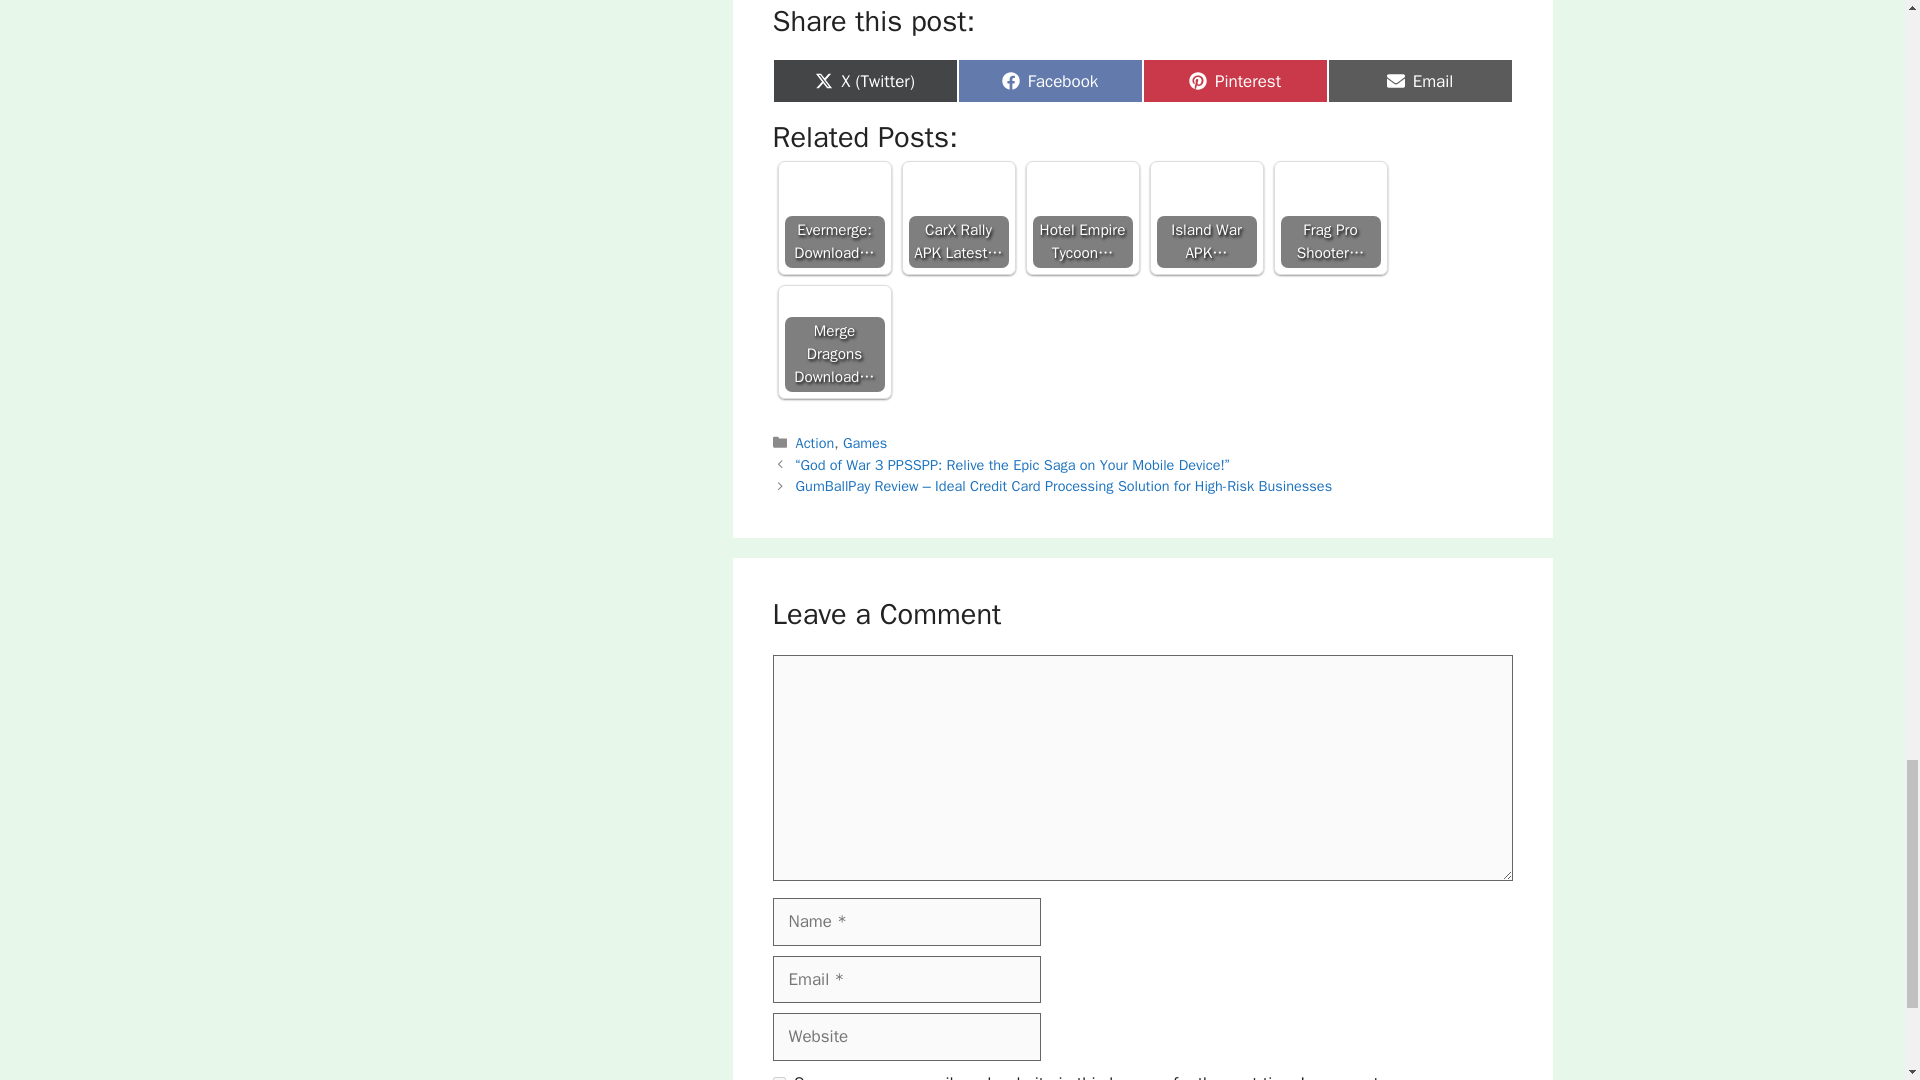 The width and height of the screenshot is (1920, 1080). What do you see at coordinates (1205, 218) in the screenshot?
I see `yes` at bounding box center [1205, 218].